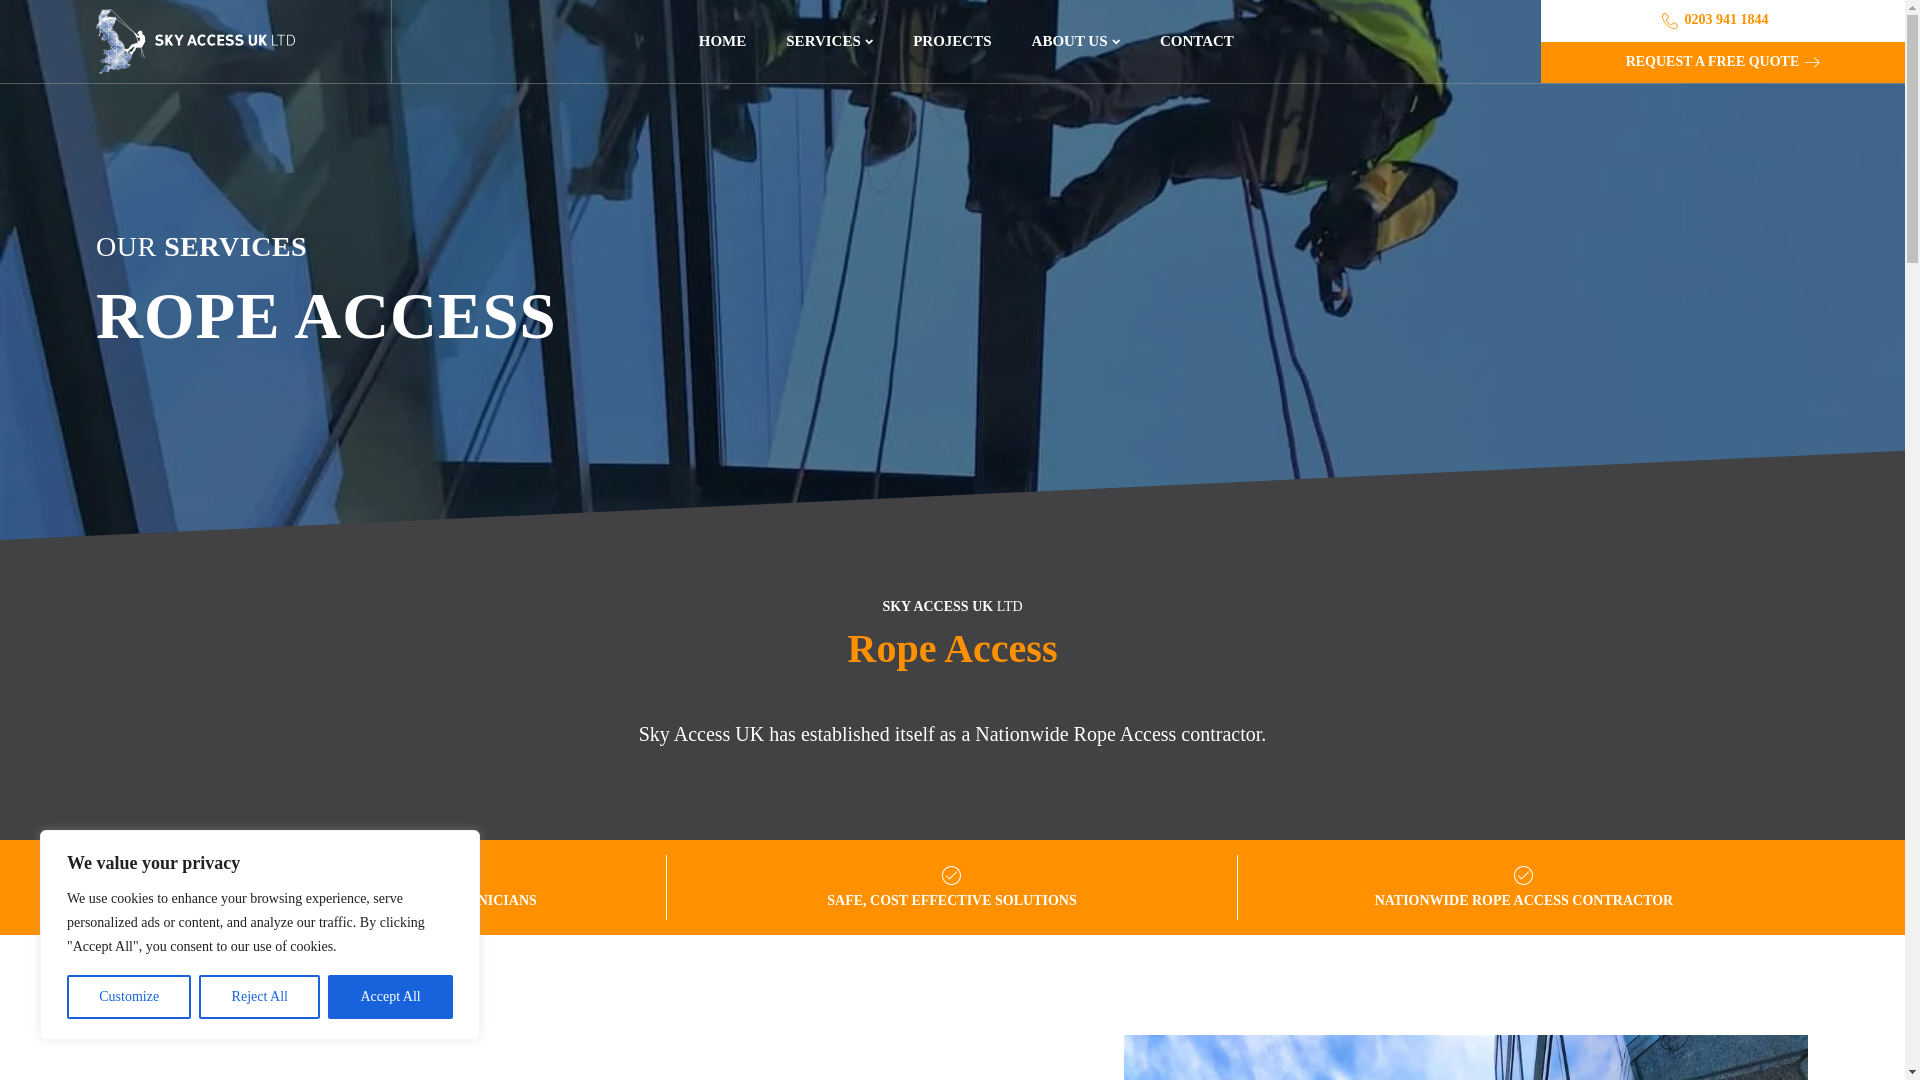 This screenshot has height=1080, width=1920. What do you see at coordinates (829, 42) in the screenshot?
I see `SERVICES` at bounding box center [829, 42].